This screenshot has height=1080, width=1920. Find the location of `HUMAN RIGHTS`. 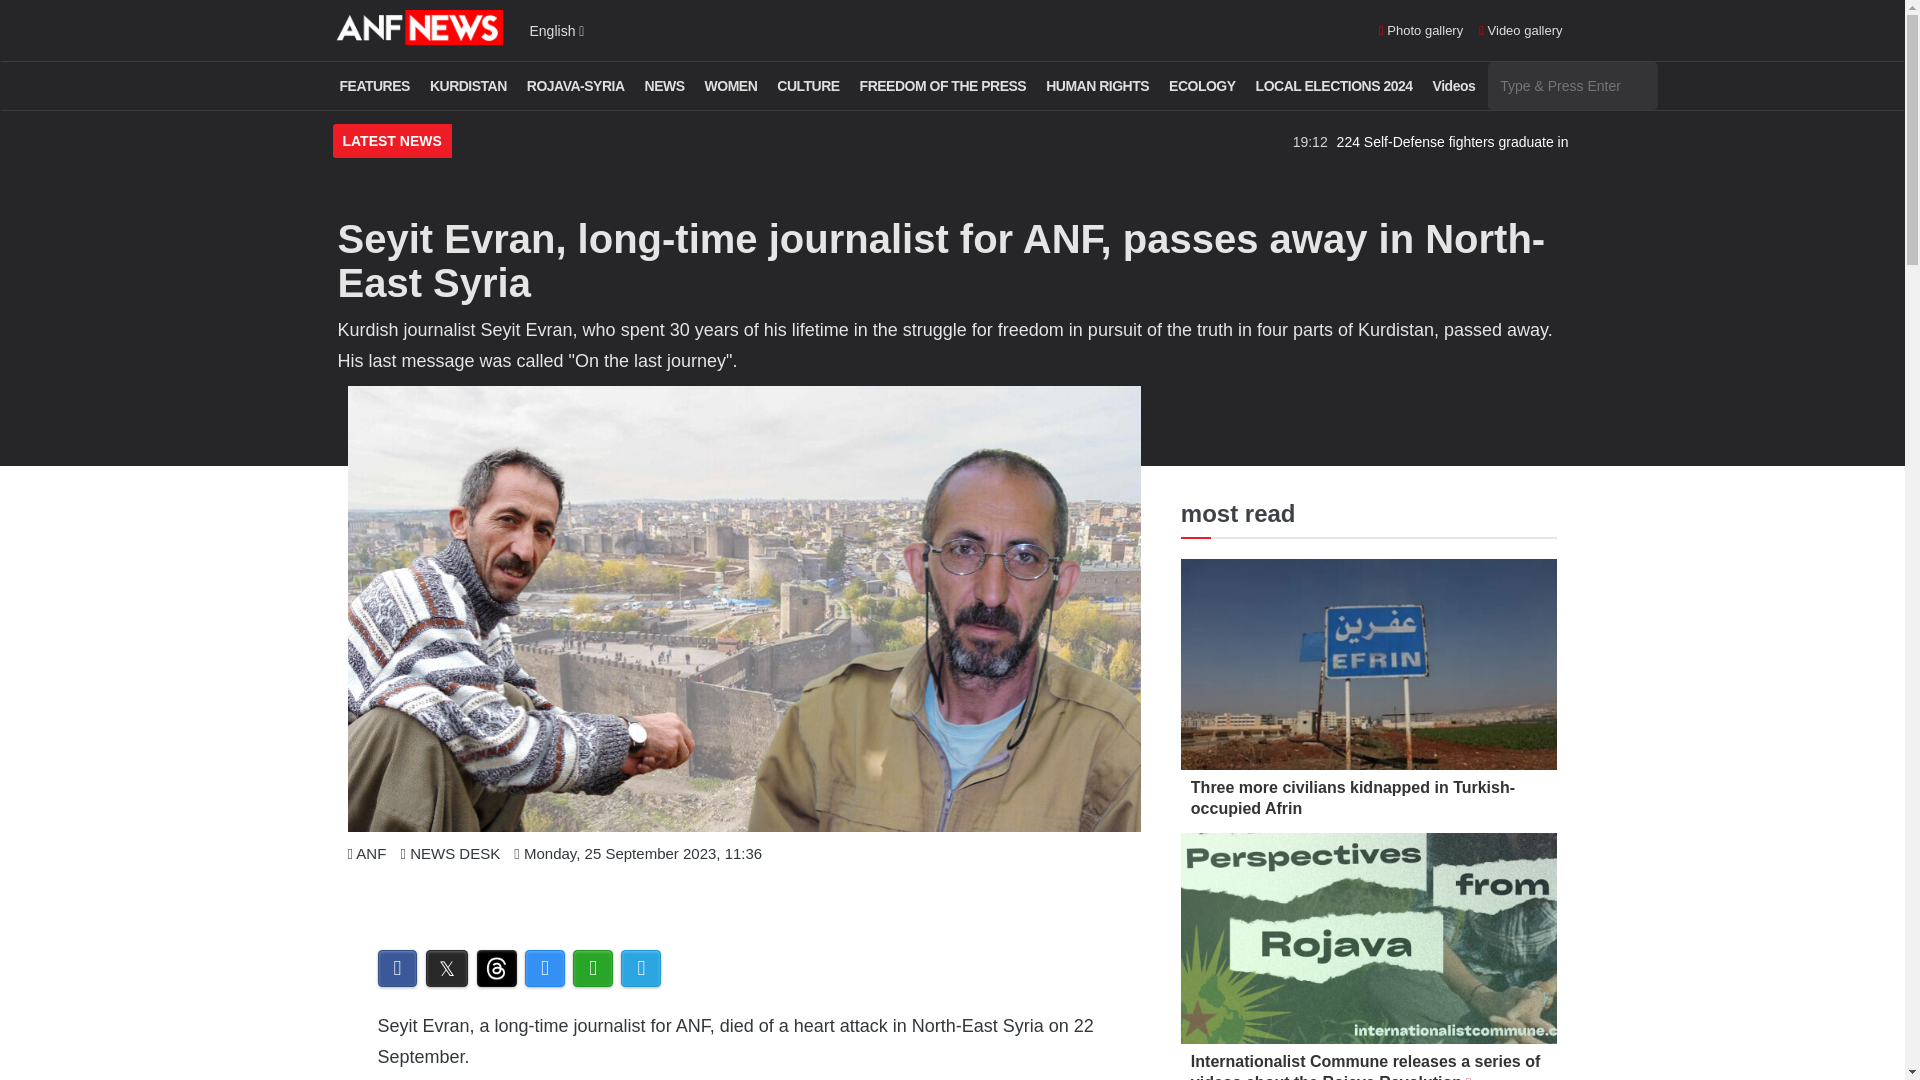

HUMAN RIGHTS is located at coordinates (1096, 86).